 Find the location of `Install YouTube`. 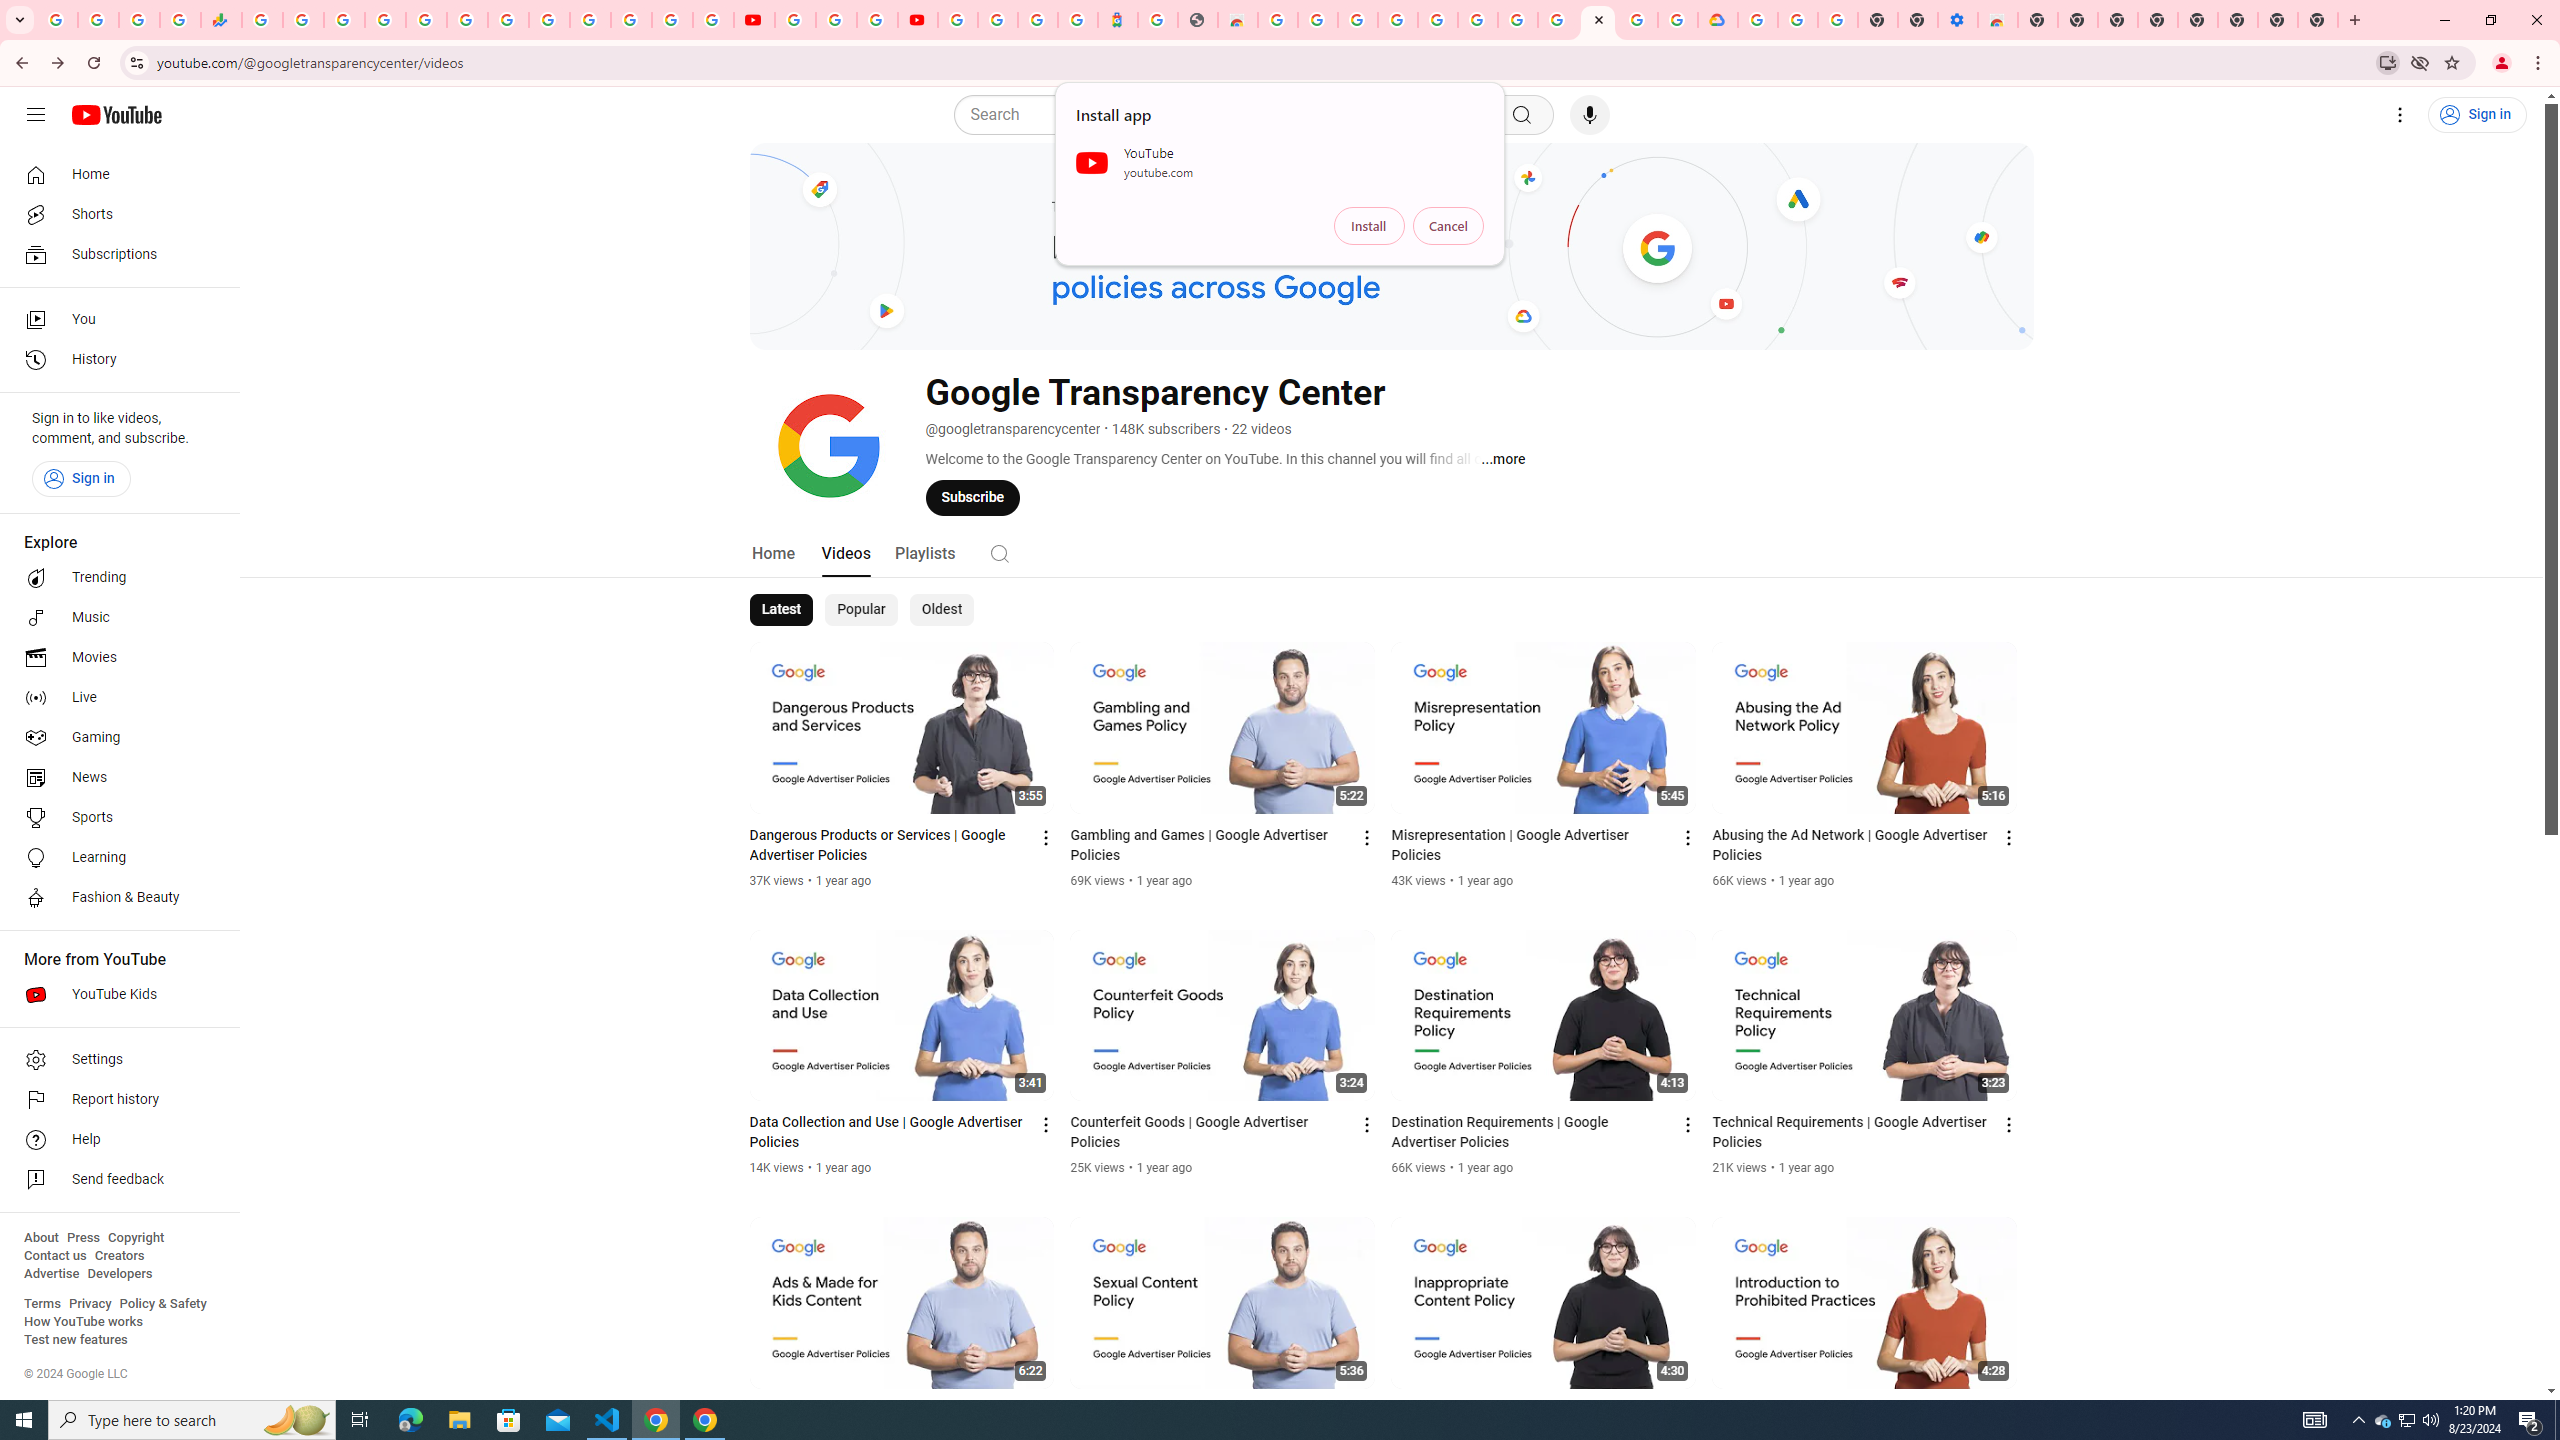

Install YouTube is located at coordinates (2388, 62).